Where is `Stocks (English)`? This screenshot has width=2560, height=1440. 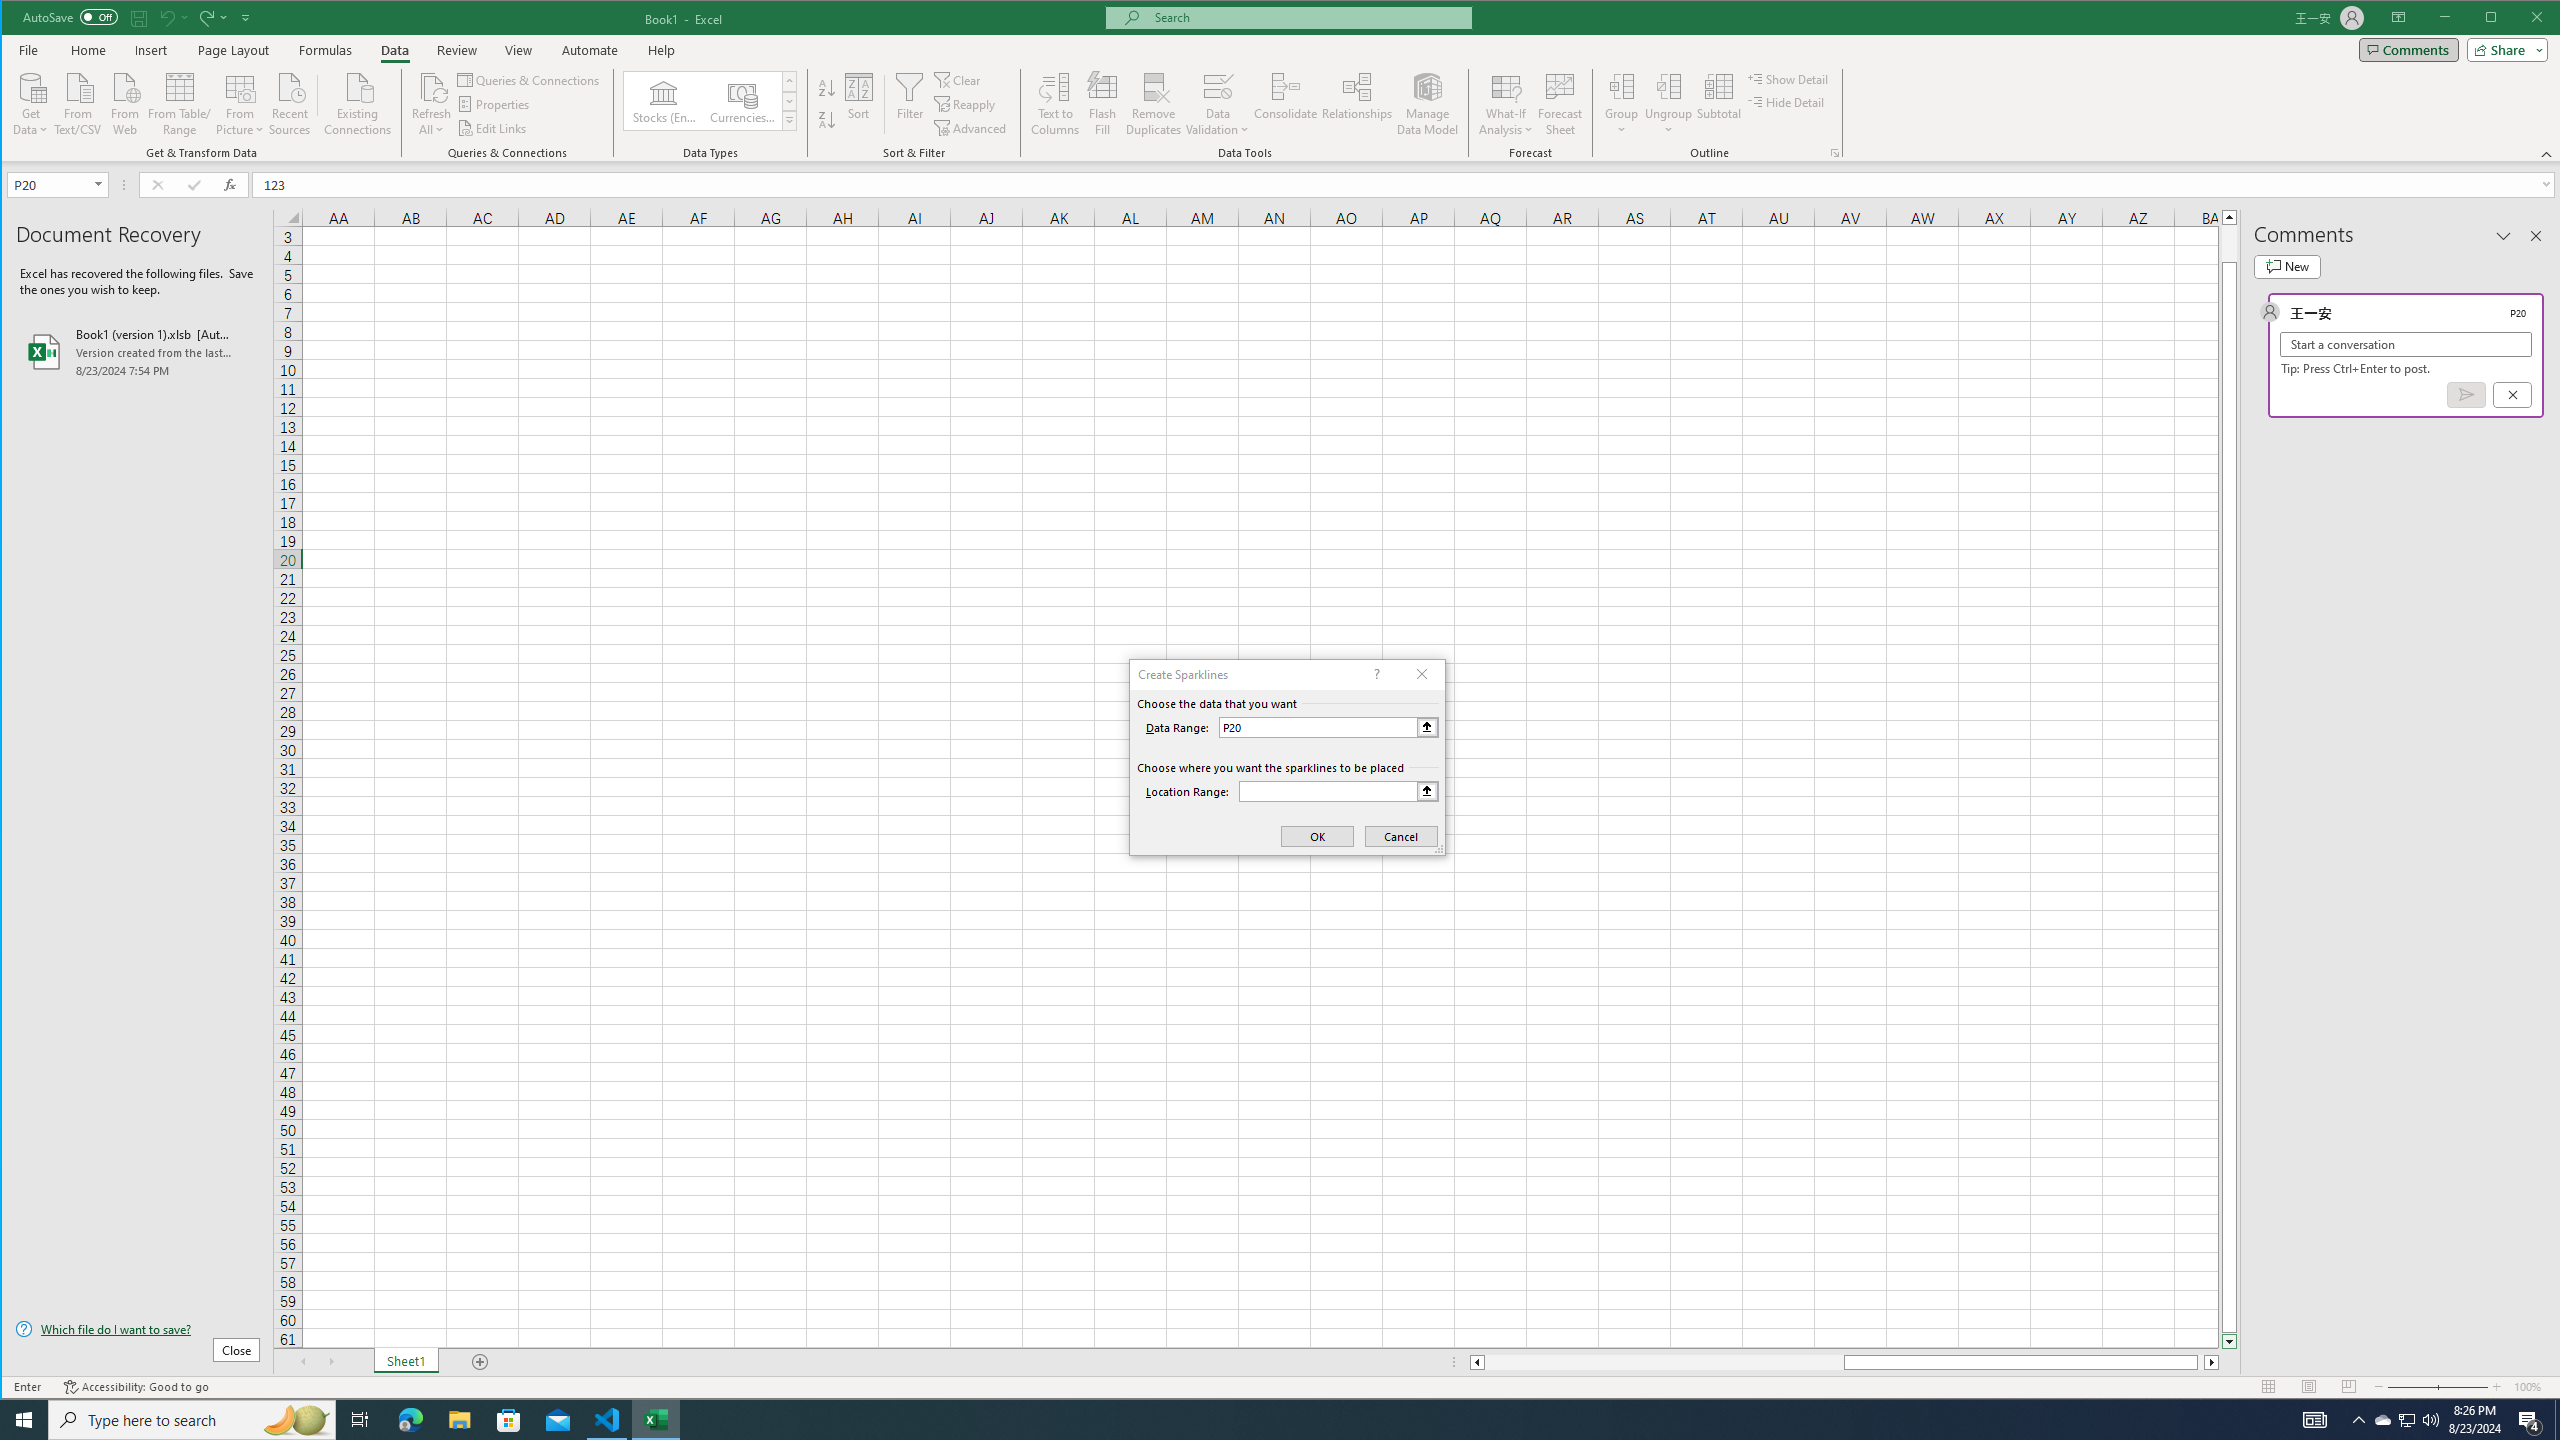
Stocks (English) is located at coordinates (664, 101).